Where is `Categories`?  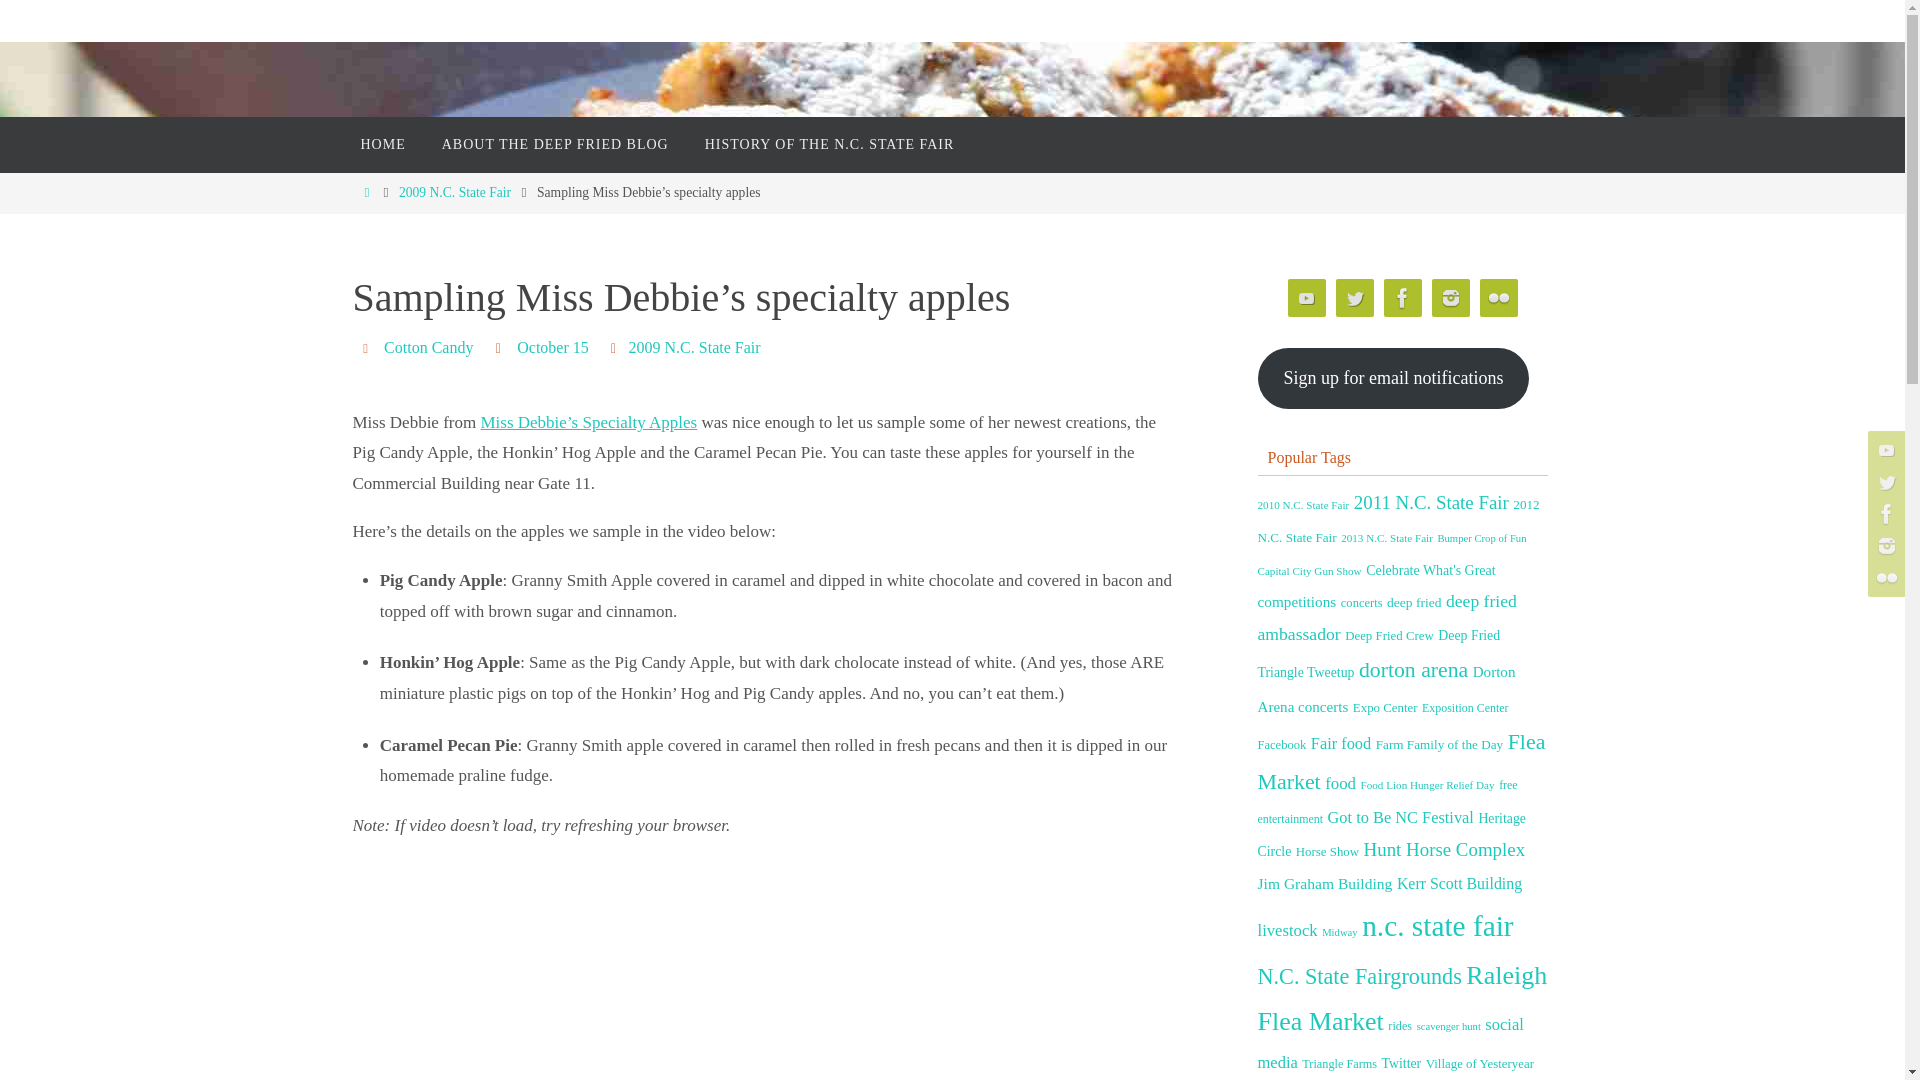 Categories is located at coordinates (616, 348).